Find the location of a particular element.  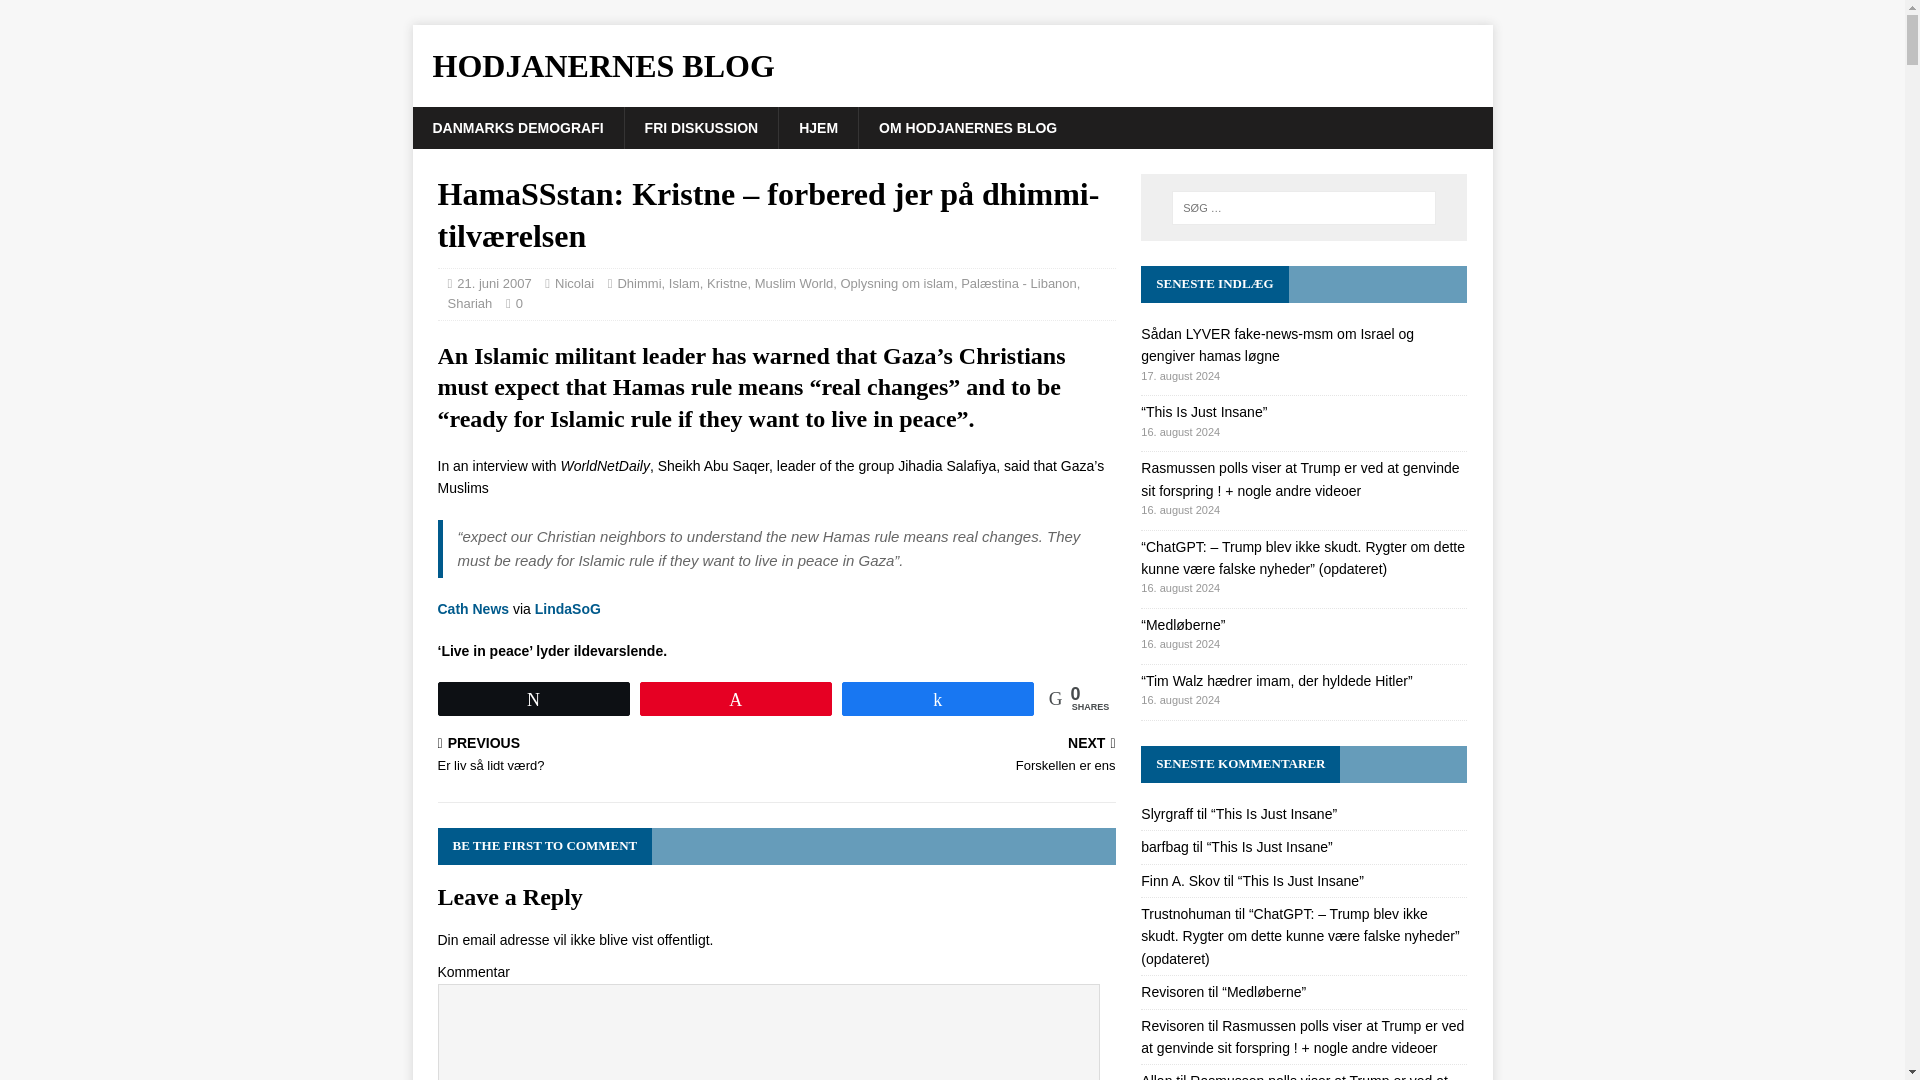

Oplysning om islam is located at coordinates (684, 283).